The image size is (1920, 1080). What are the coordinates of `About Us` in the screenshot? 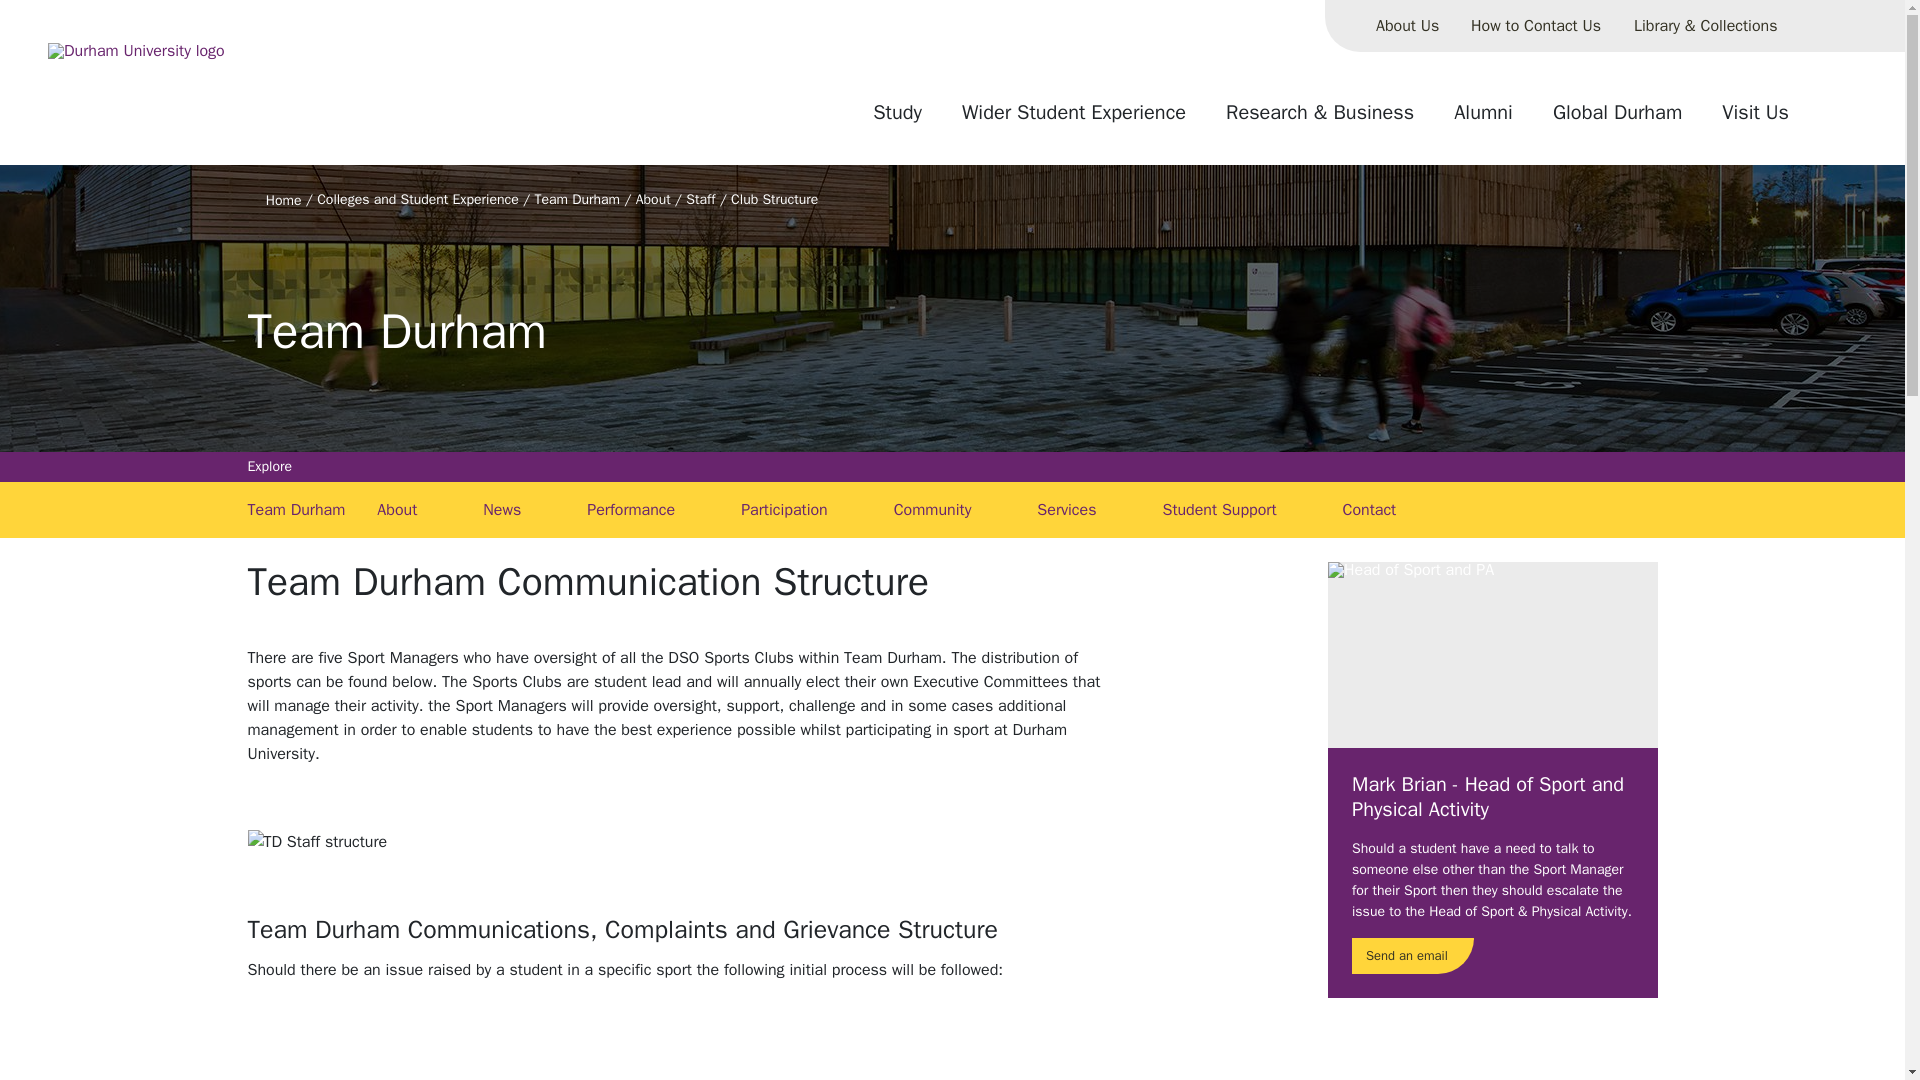 It's located at (1407, 26).